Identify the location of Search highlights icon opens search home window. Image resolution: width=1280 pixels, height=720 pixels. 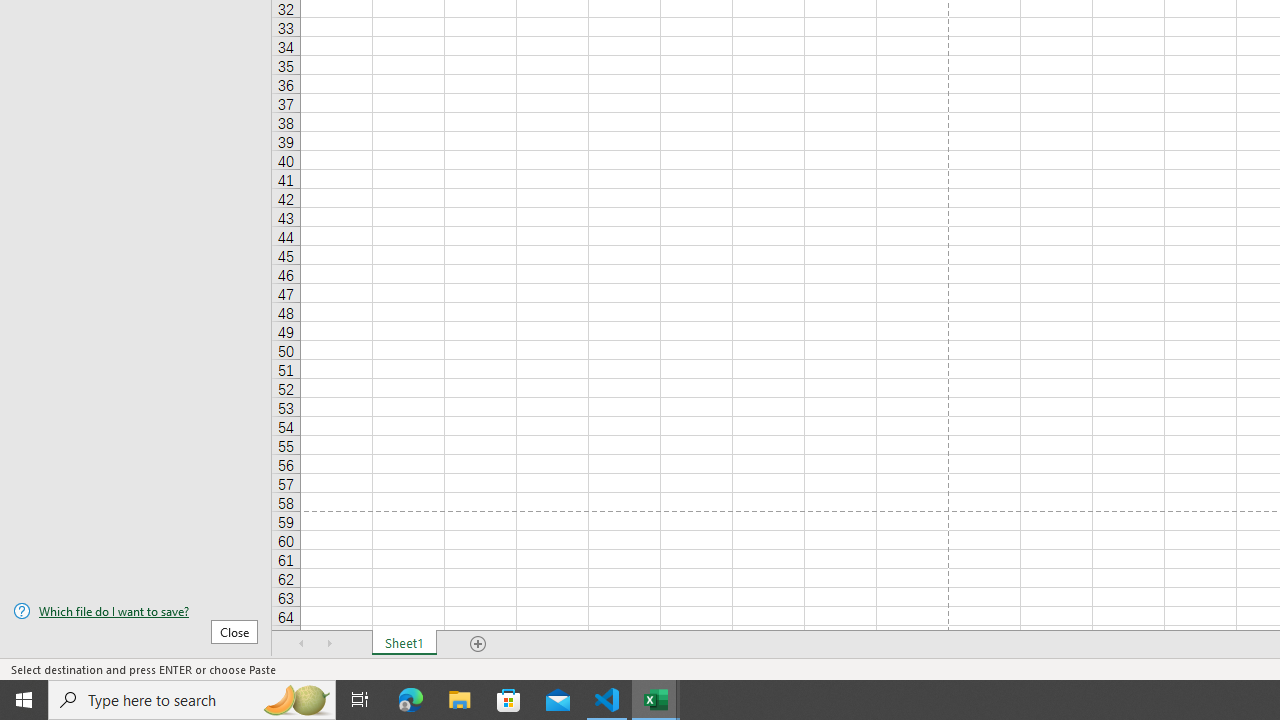
(296, 700).